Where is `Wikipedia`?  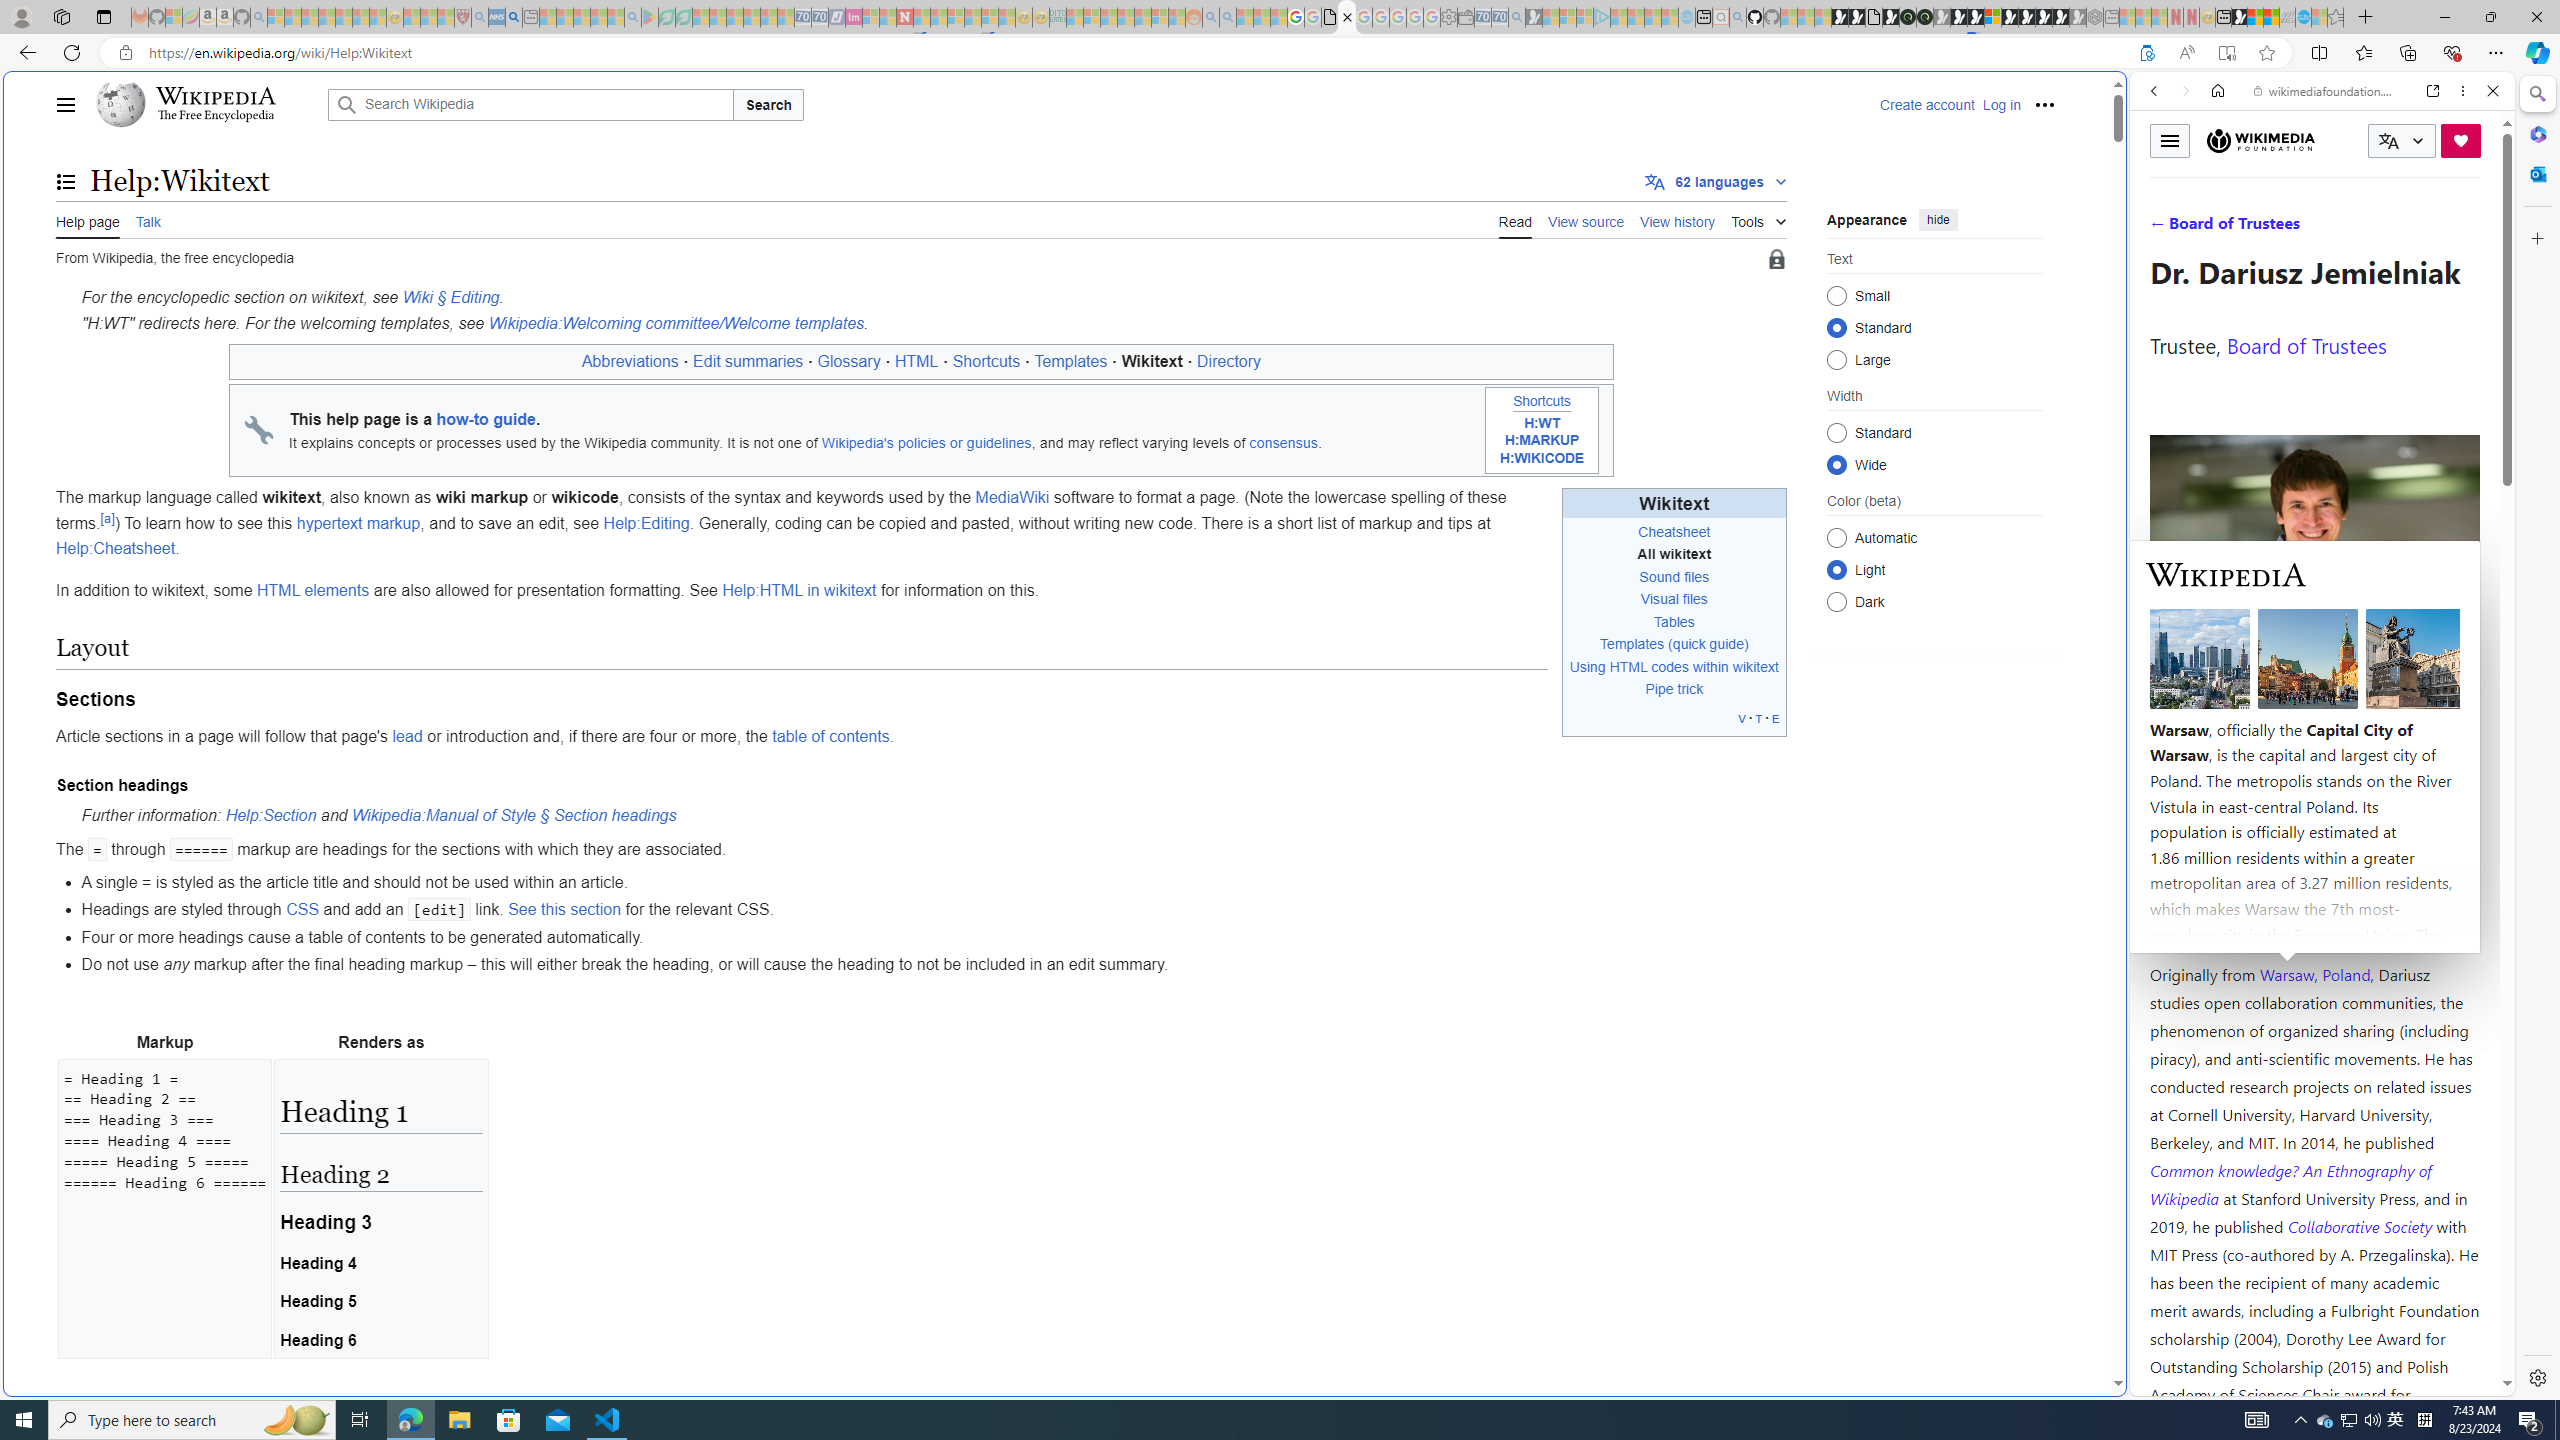
Wikipedia is located at coordinates (216, 96).